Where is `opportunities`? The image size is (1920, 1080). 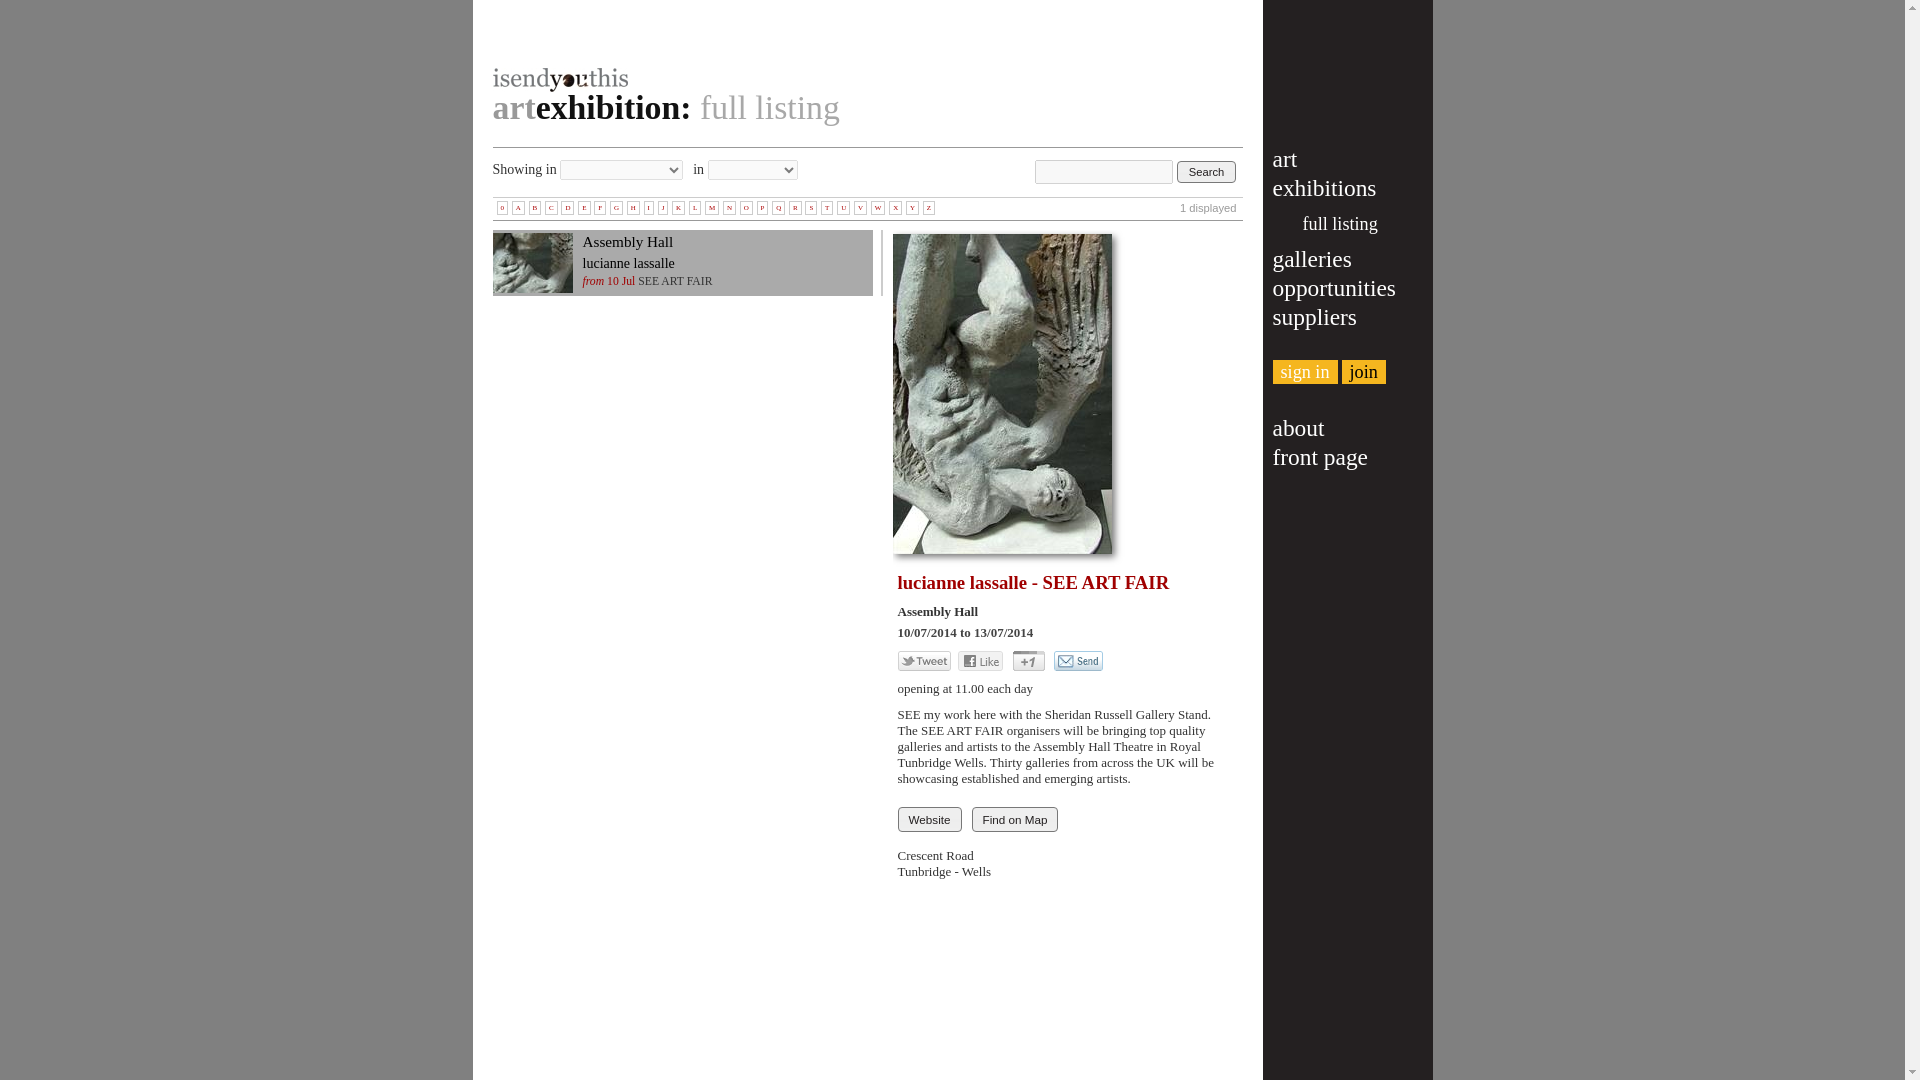 opportunities is located at coordinates (1333, 288).